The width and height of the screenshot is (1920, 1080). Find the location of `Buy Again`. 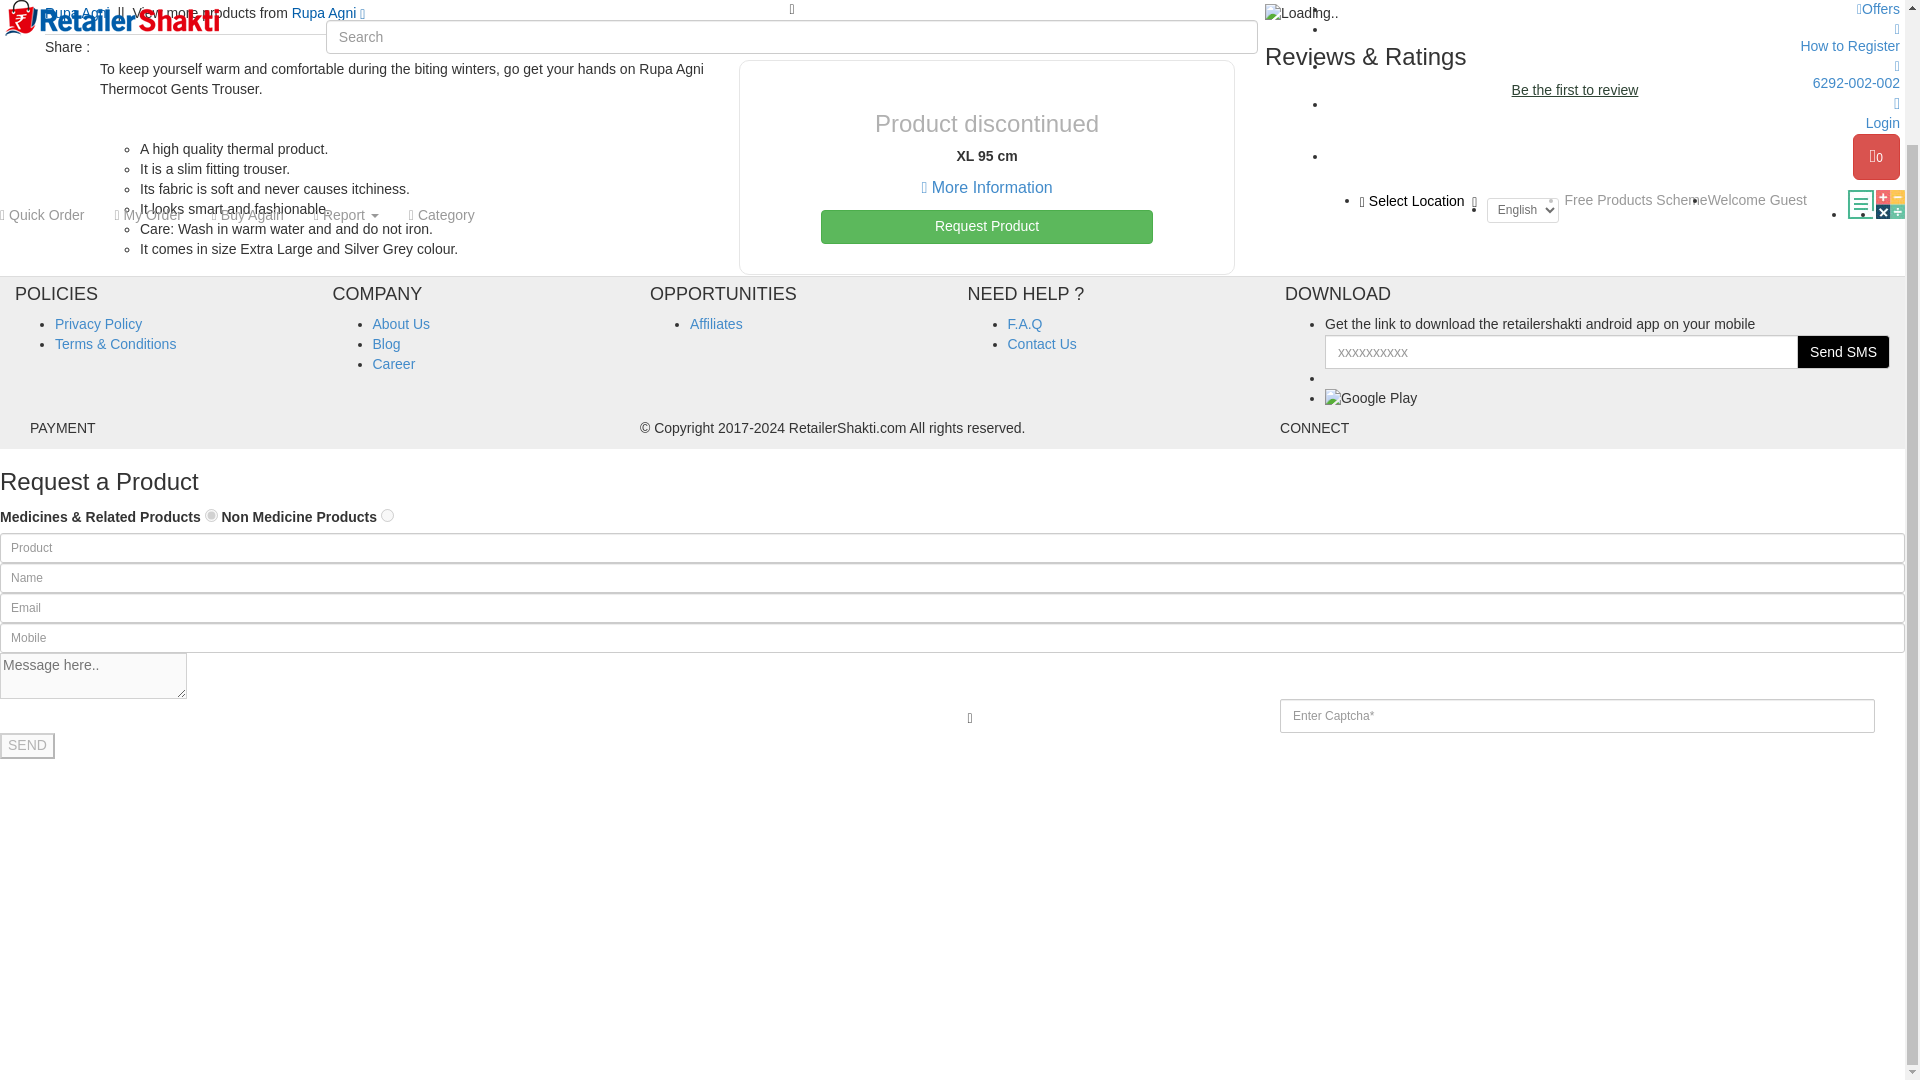

Buy Again is located at coordinates (248, 62).